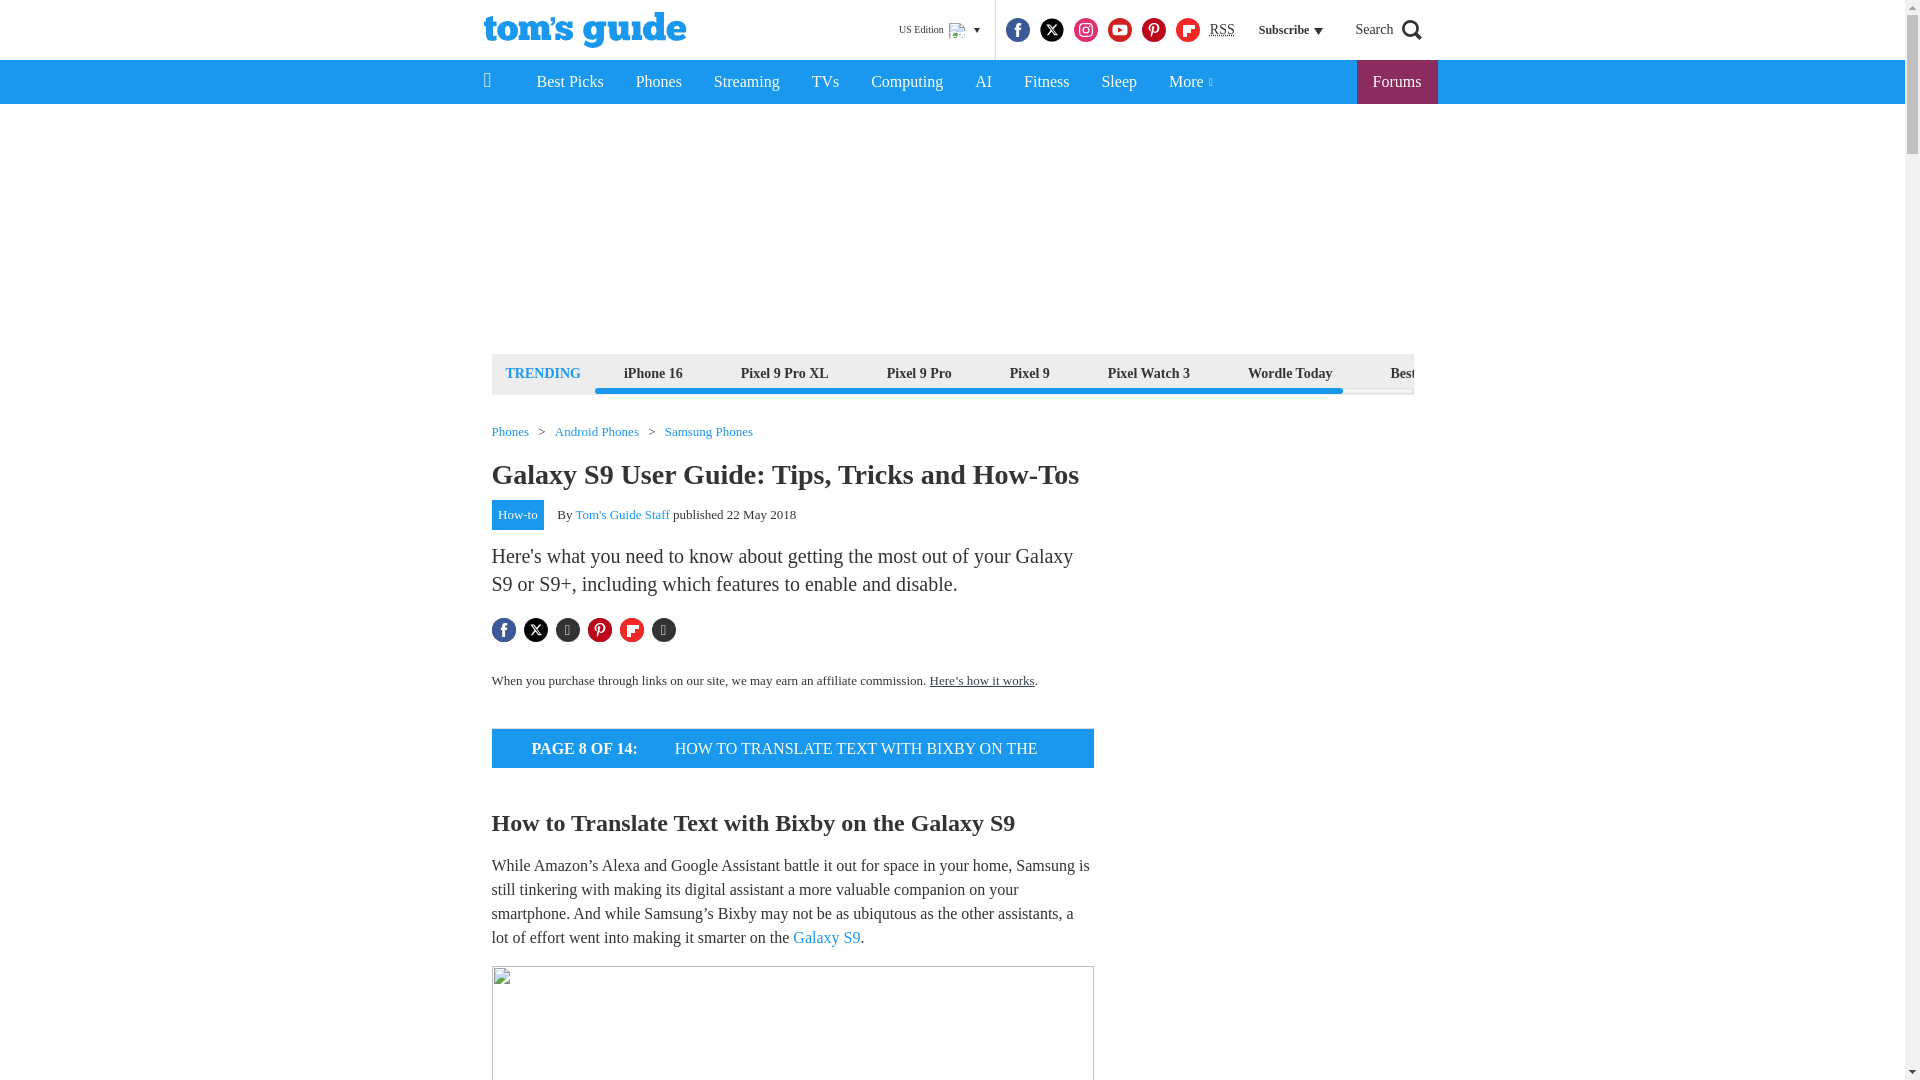  Describe the element at coordinates (747, 82) in the screenshot. I see `Streaming` at that location.